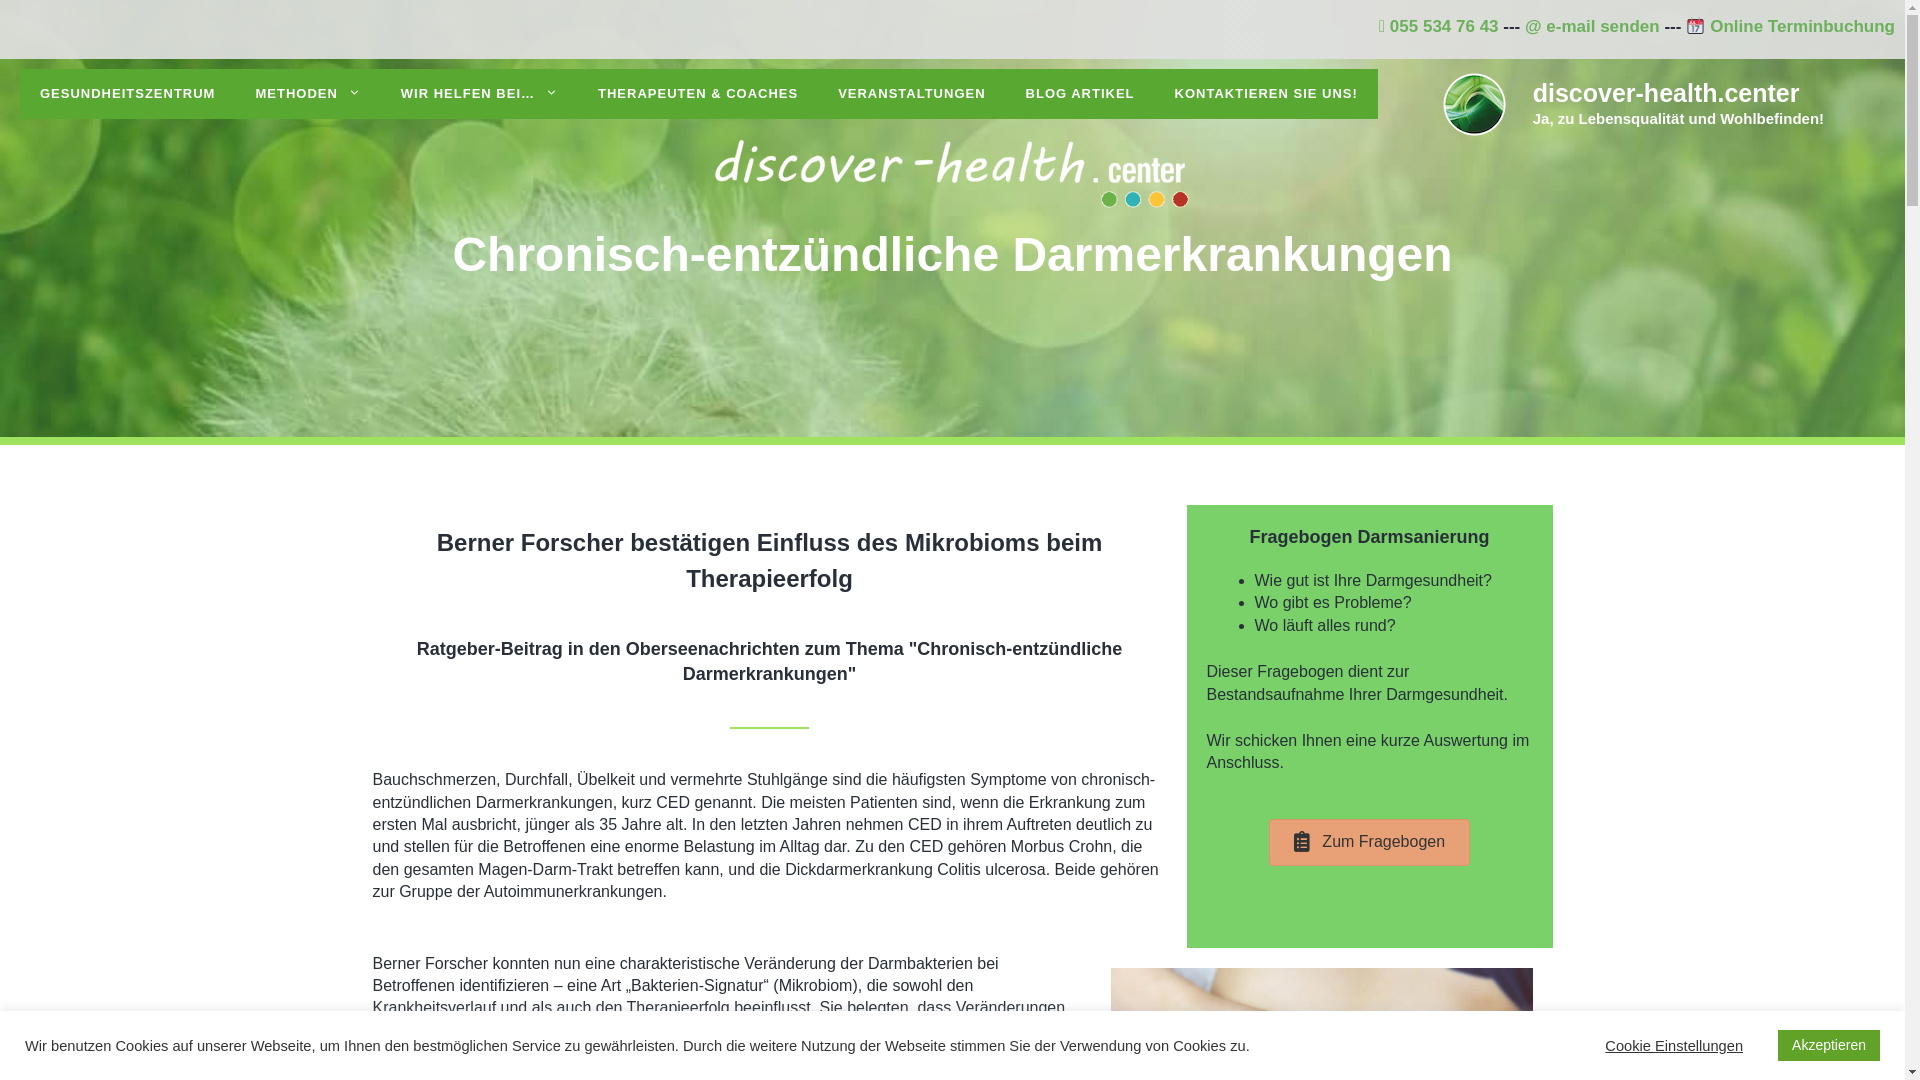 Image resolution: width=1920 pixels, height=1080 pixels. What do you see at coordinates (698, 94) in the screenshot?
I see `THERAPEUTEN & COACHES` at bounding box center [698, 94].